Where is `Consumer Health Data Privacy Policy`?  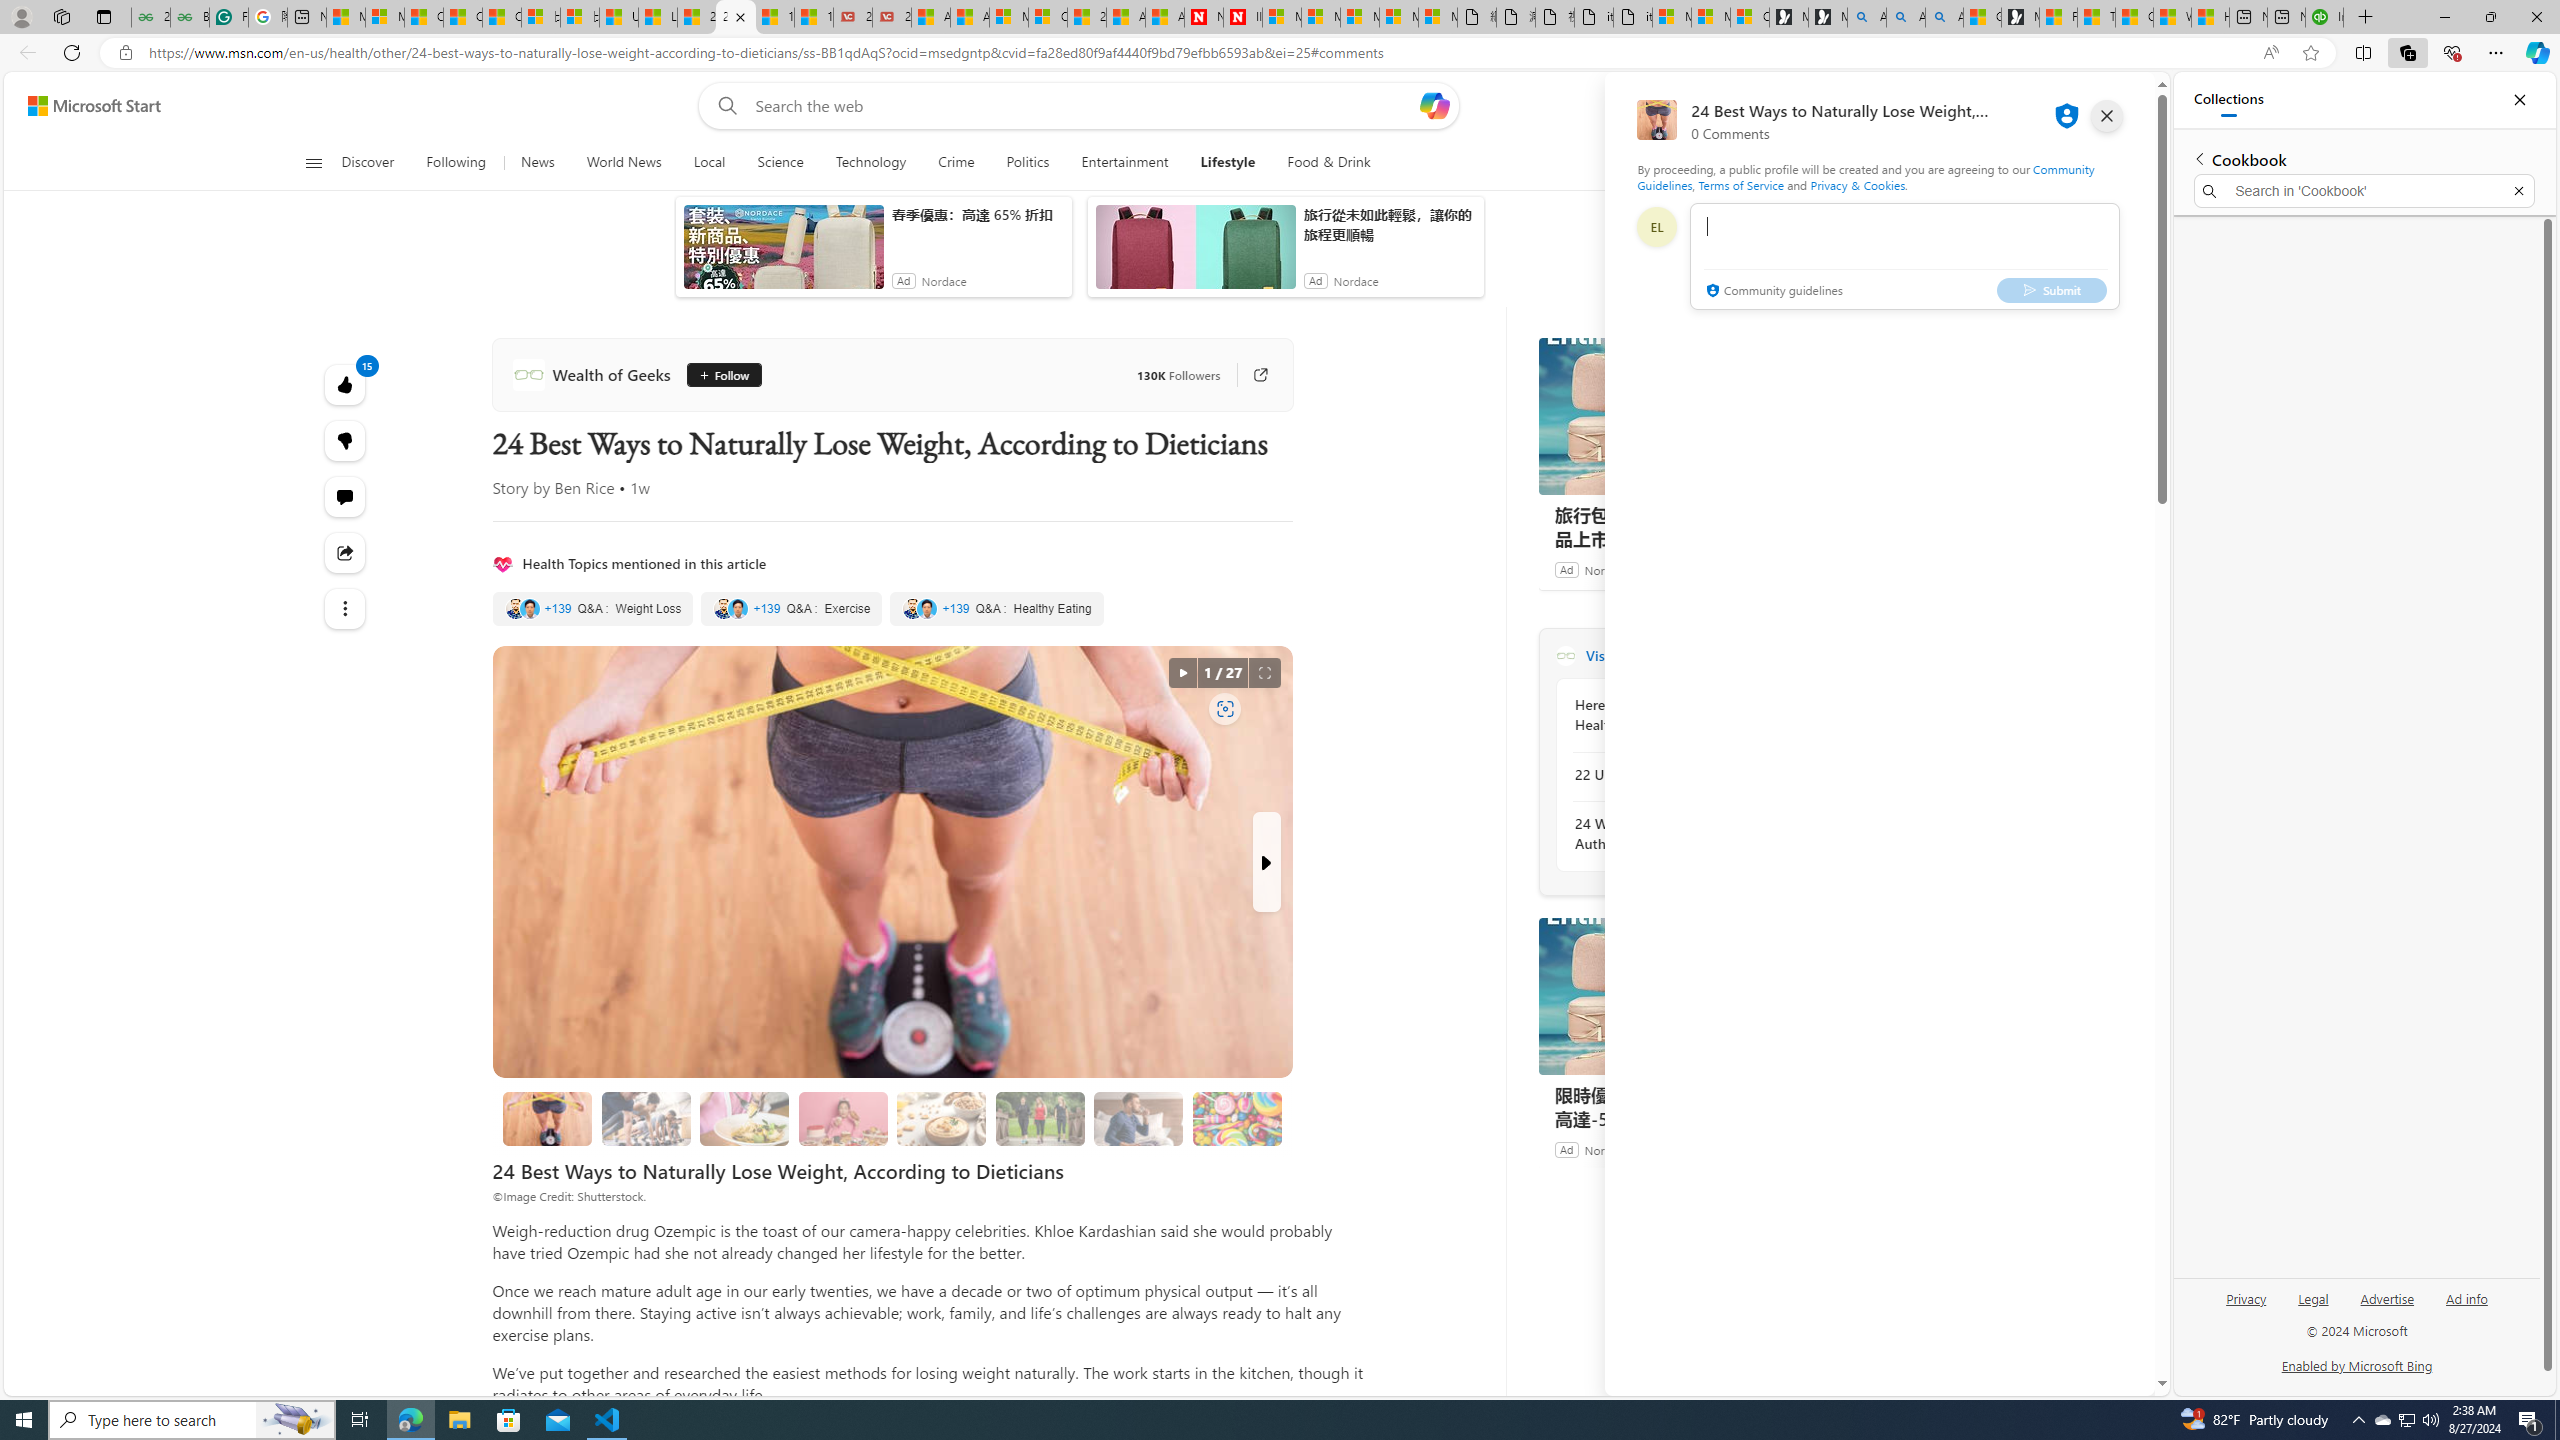 Consumer Health Data Privacy Policy is located at coordinates (1750, 17).